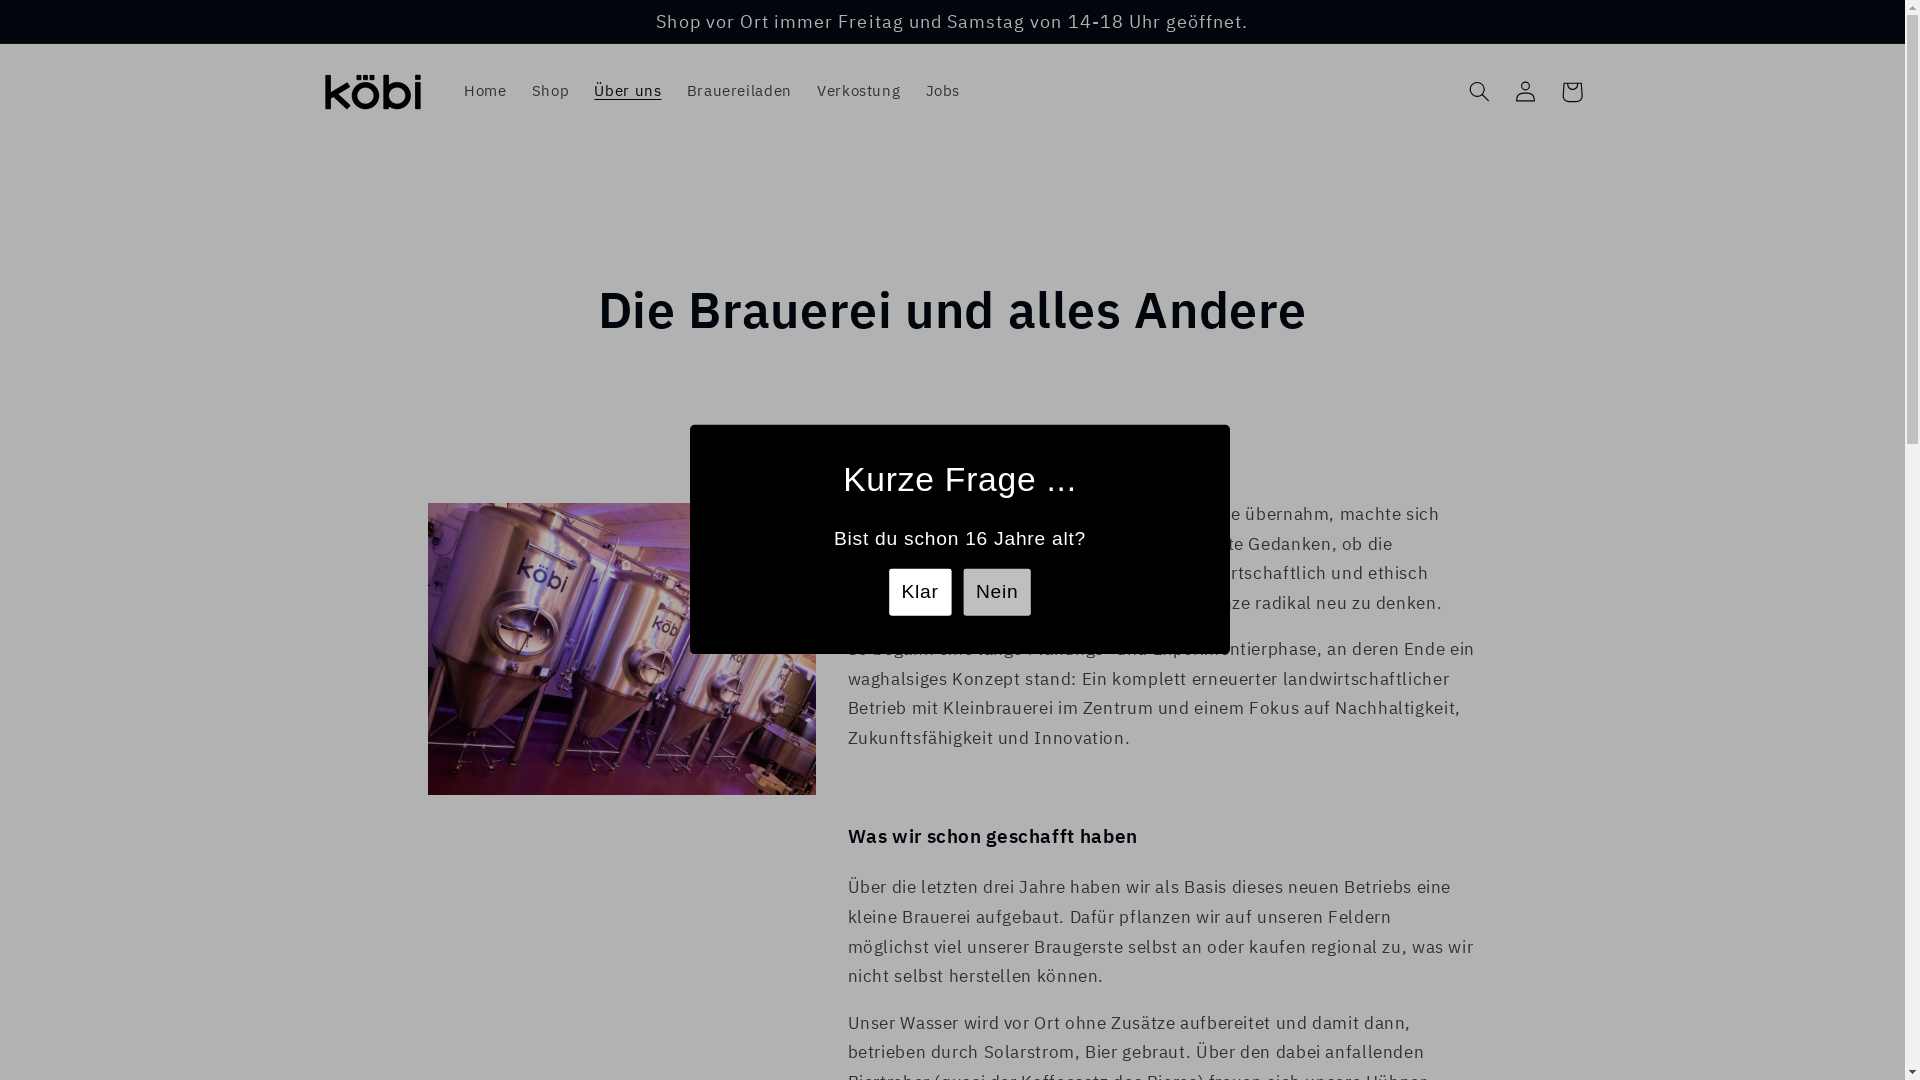 The height and width of the screenshot is (1080, 1920). Describe the element at coordinates (942, 92) in the screenshot. I see `Jobs` at that location.